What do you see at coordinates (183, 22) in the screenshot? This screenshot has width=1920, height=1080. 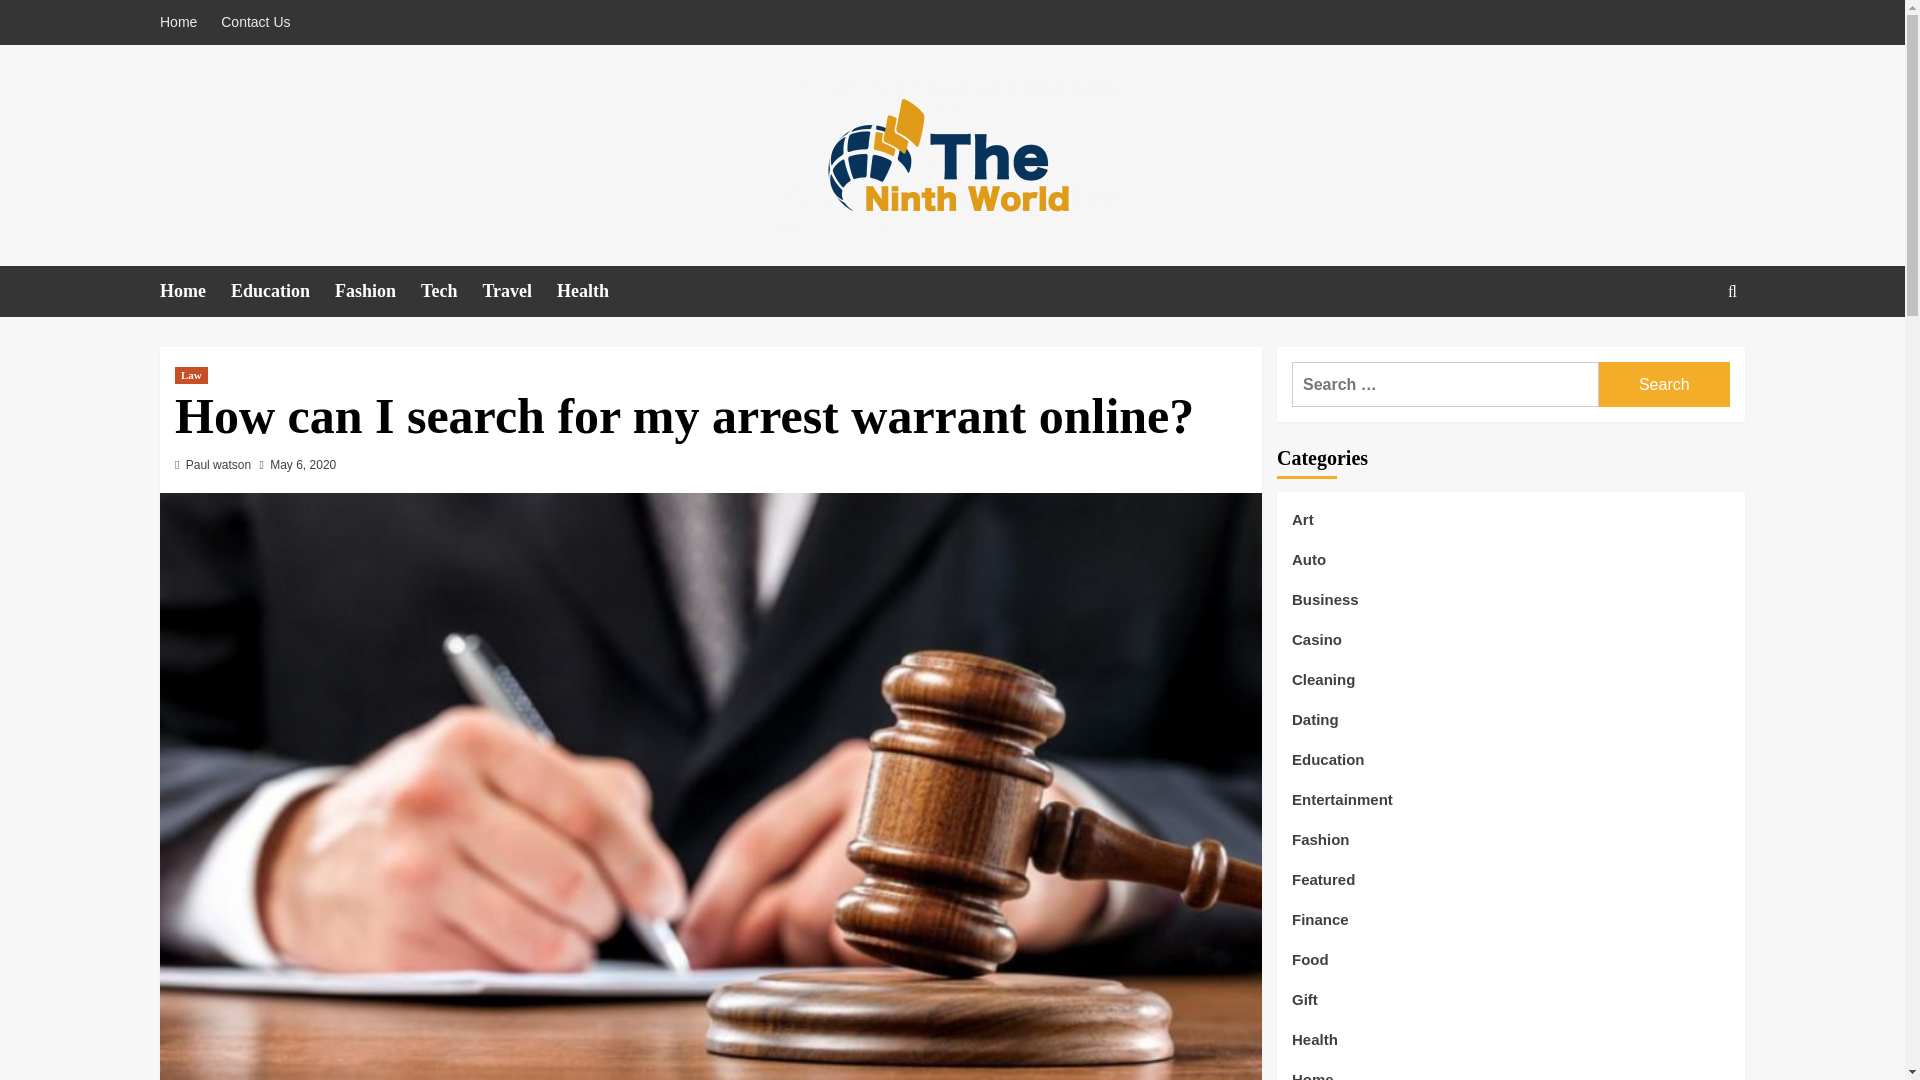 I see `Home` at bounding box center [183, 22].